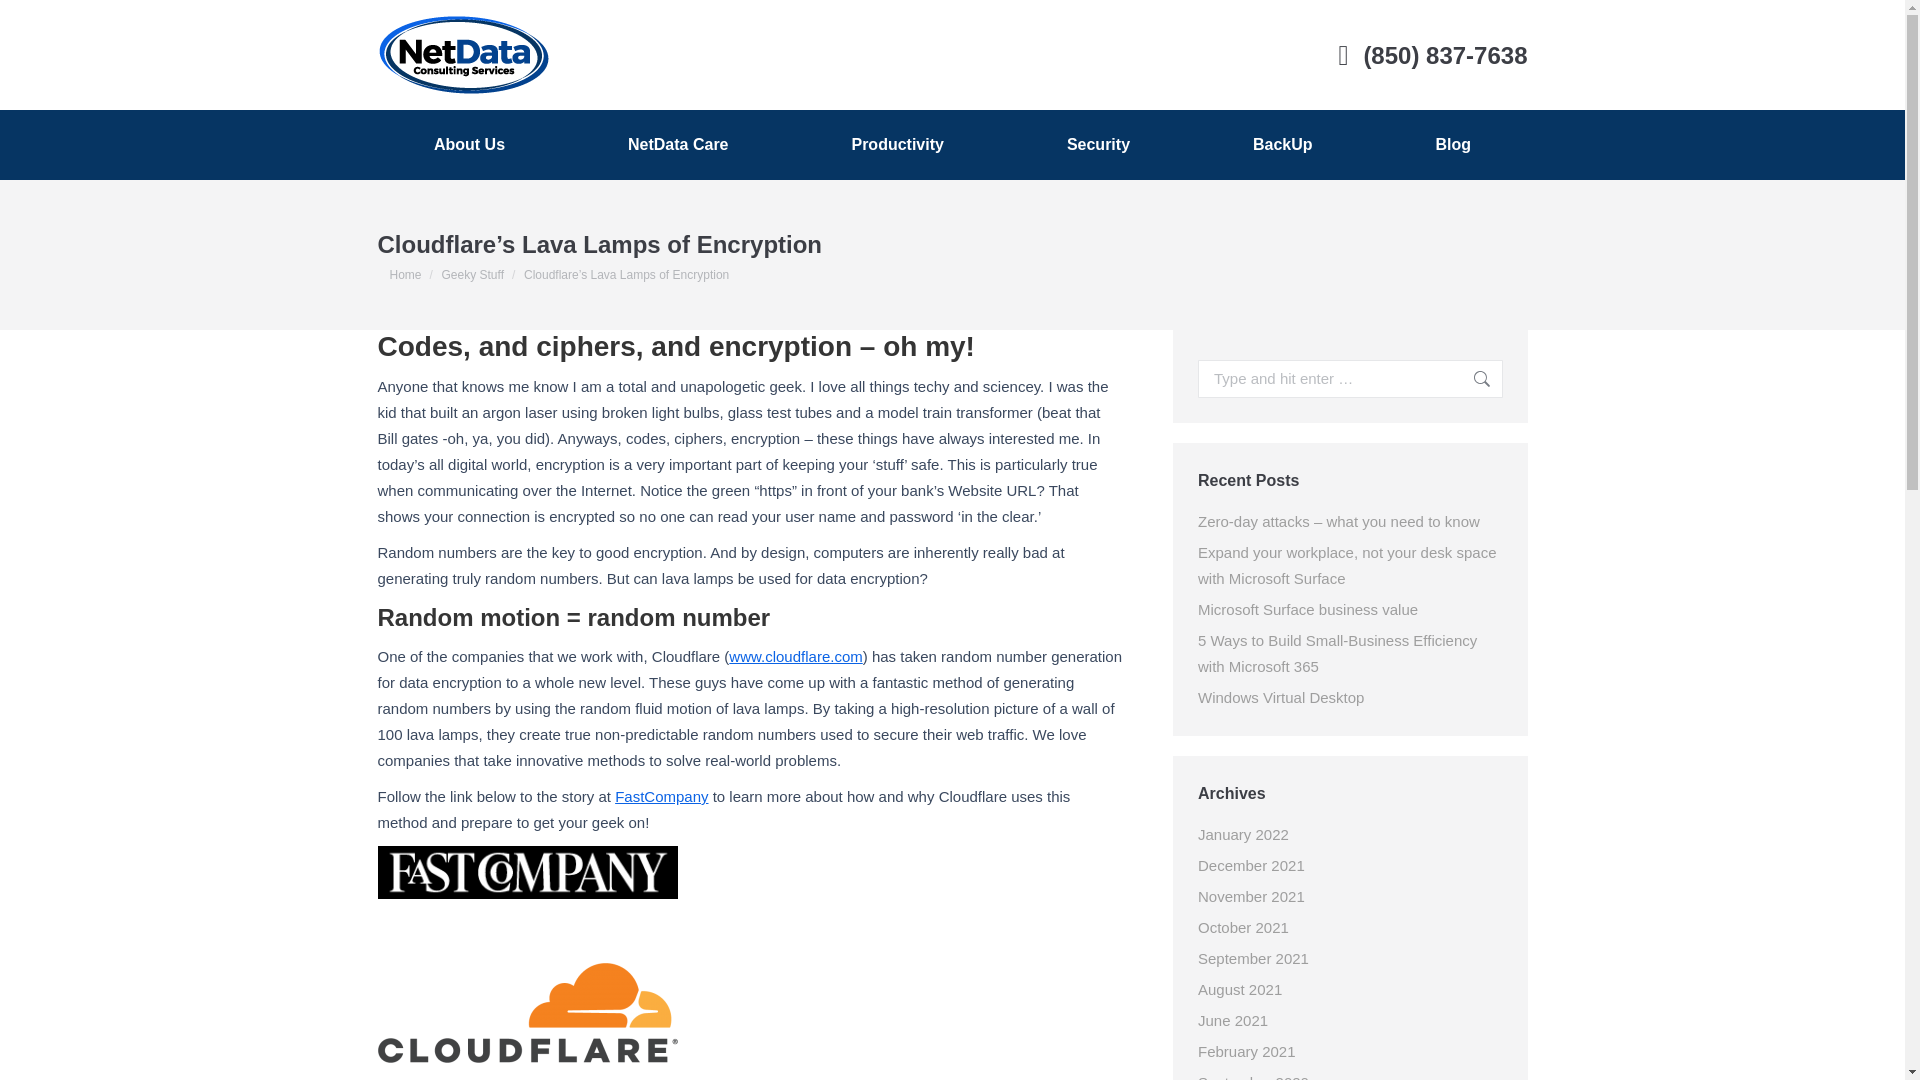  What do you see at coordinates (678, 145) in the screenshot?
I see `NetData Care` at bounding box center [678, 145].